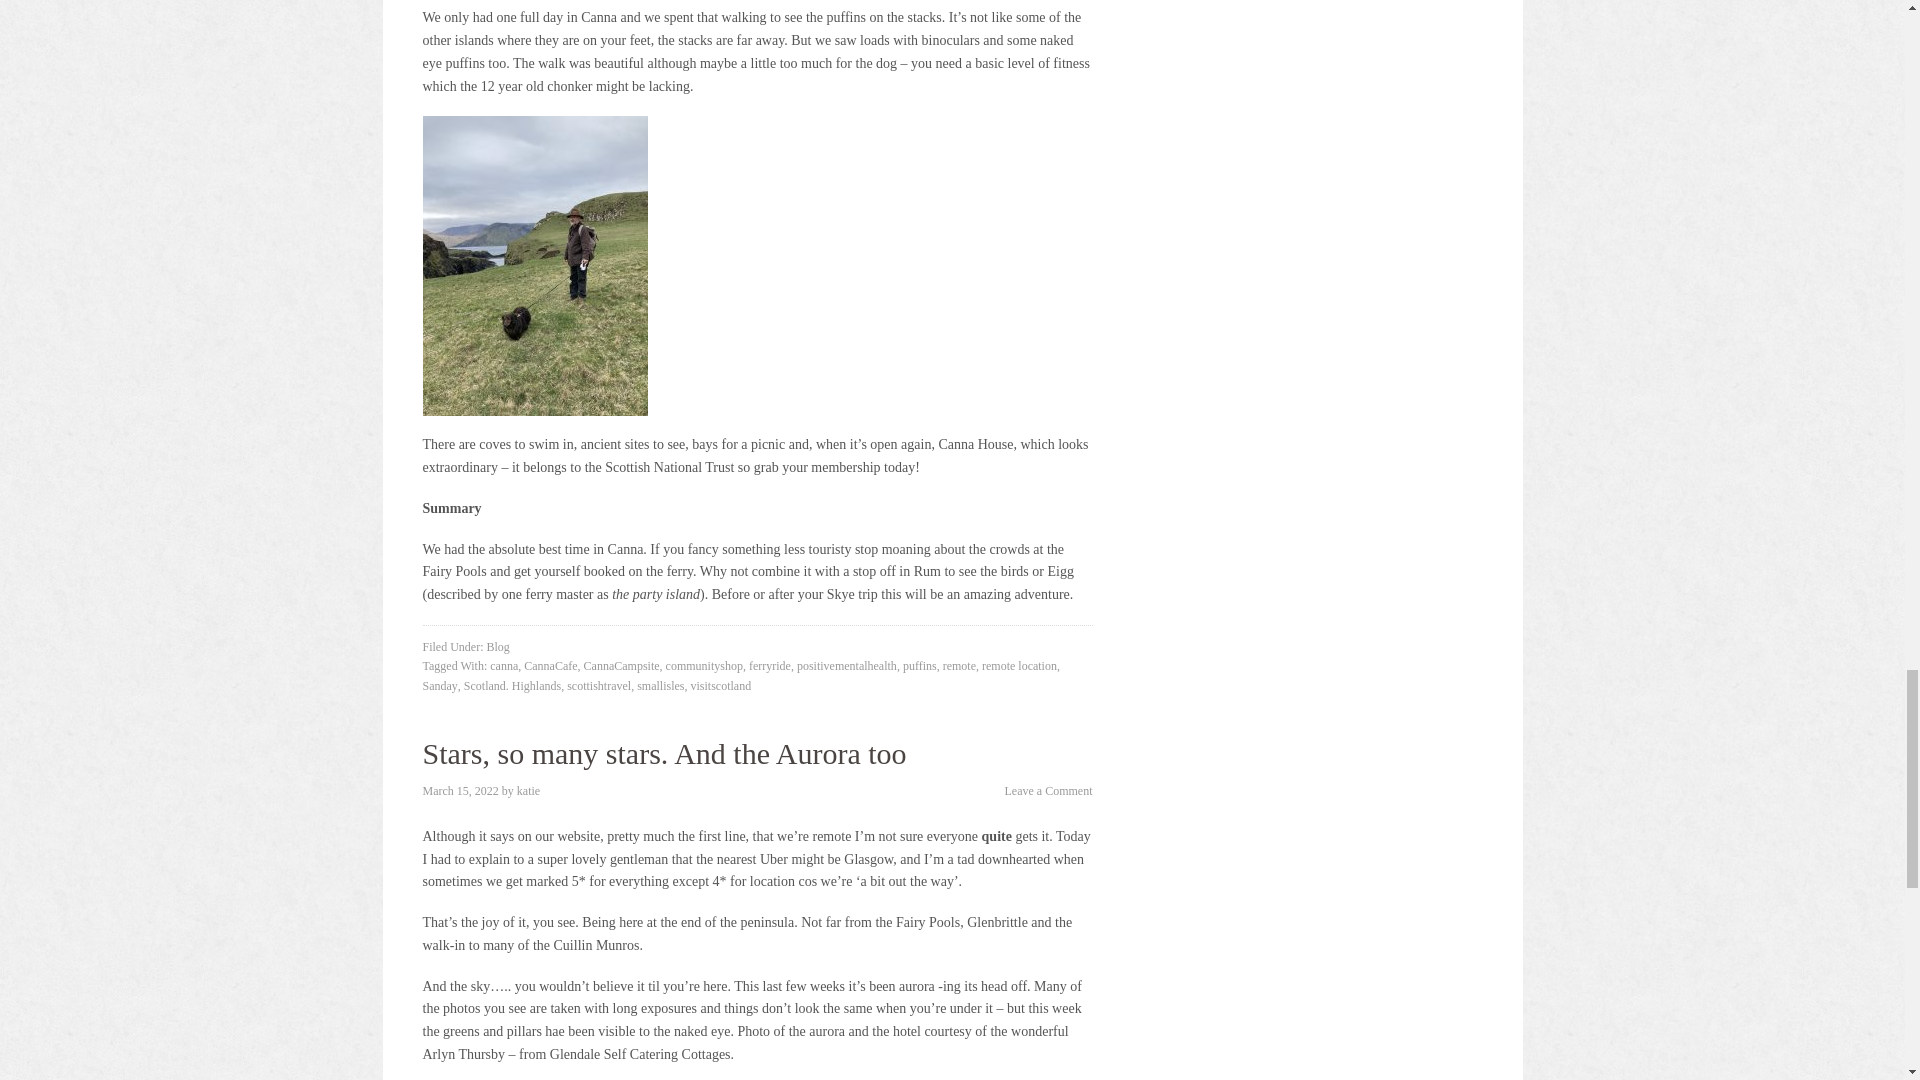  What do you see at coordinates (846, 665) in the screenshot?
I see `positivementalhealth` at bounding box center [846, 665].